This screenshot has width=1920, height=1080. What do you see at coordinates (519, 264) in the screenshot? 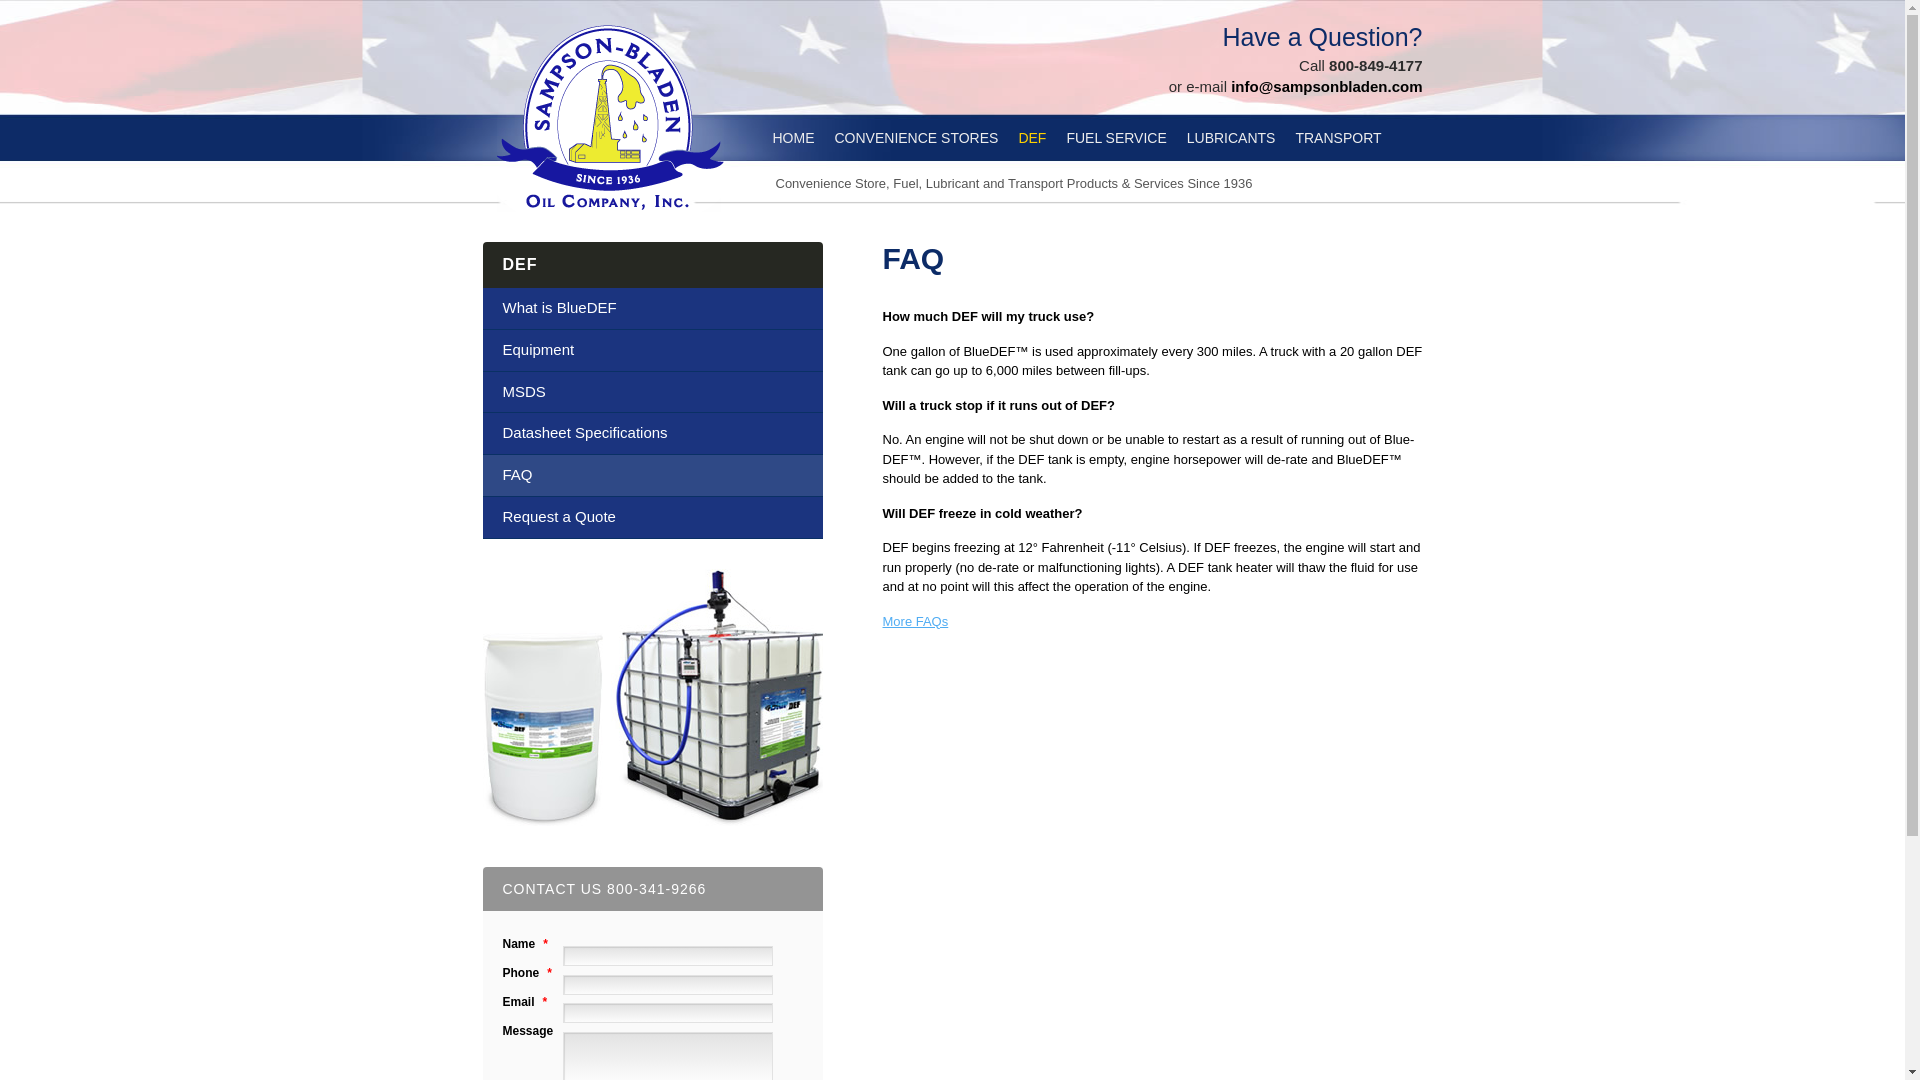
I see `DEF` at bounding box center [519, 264].